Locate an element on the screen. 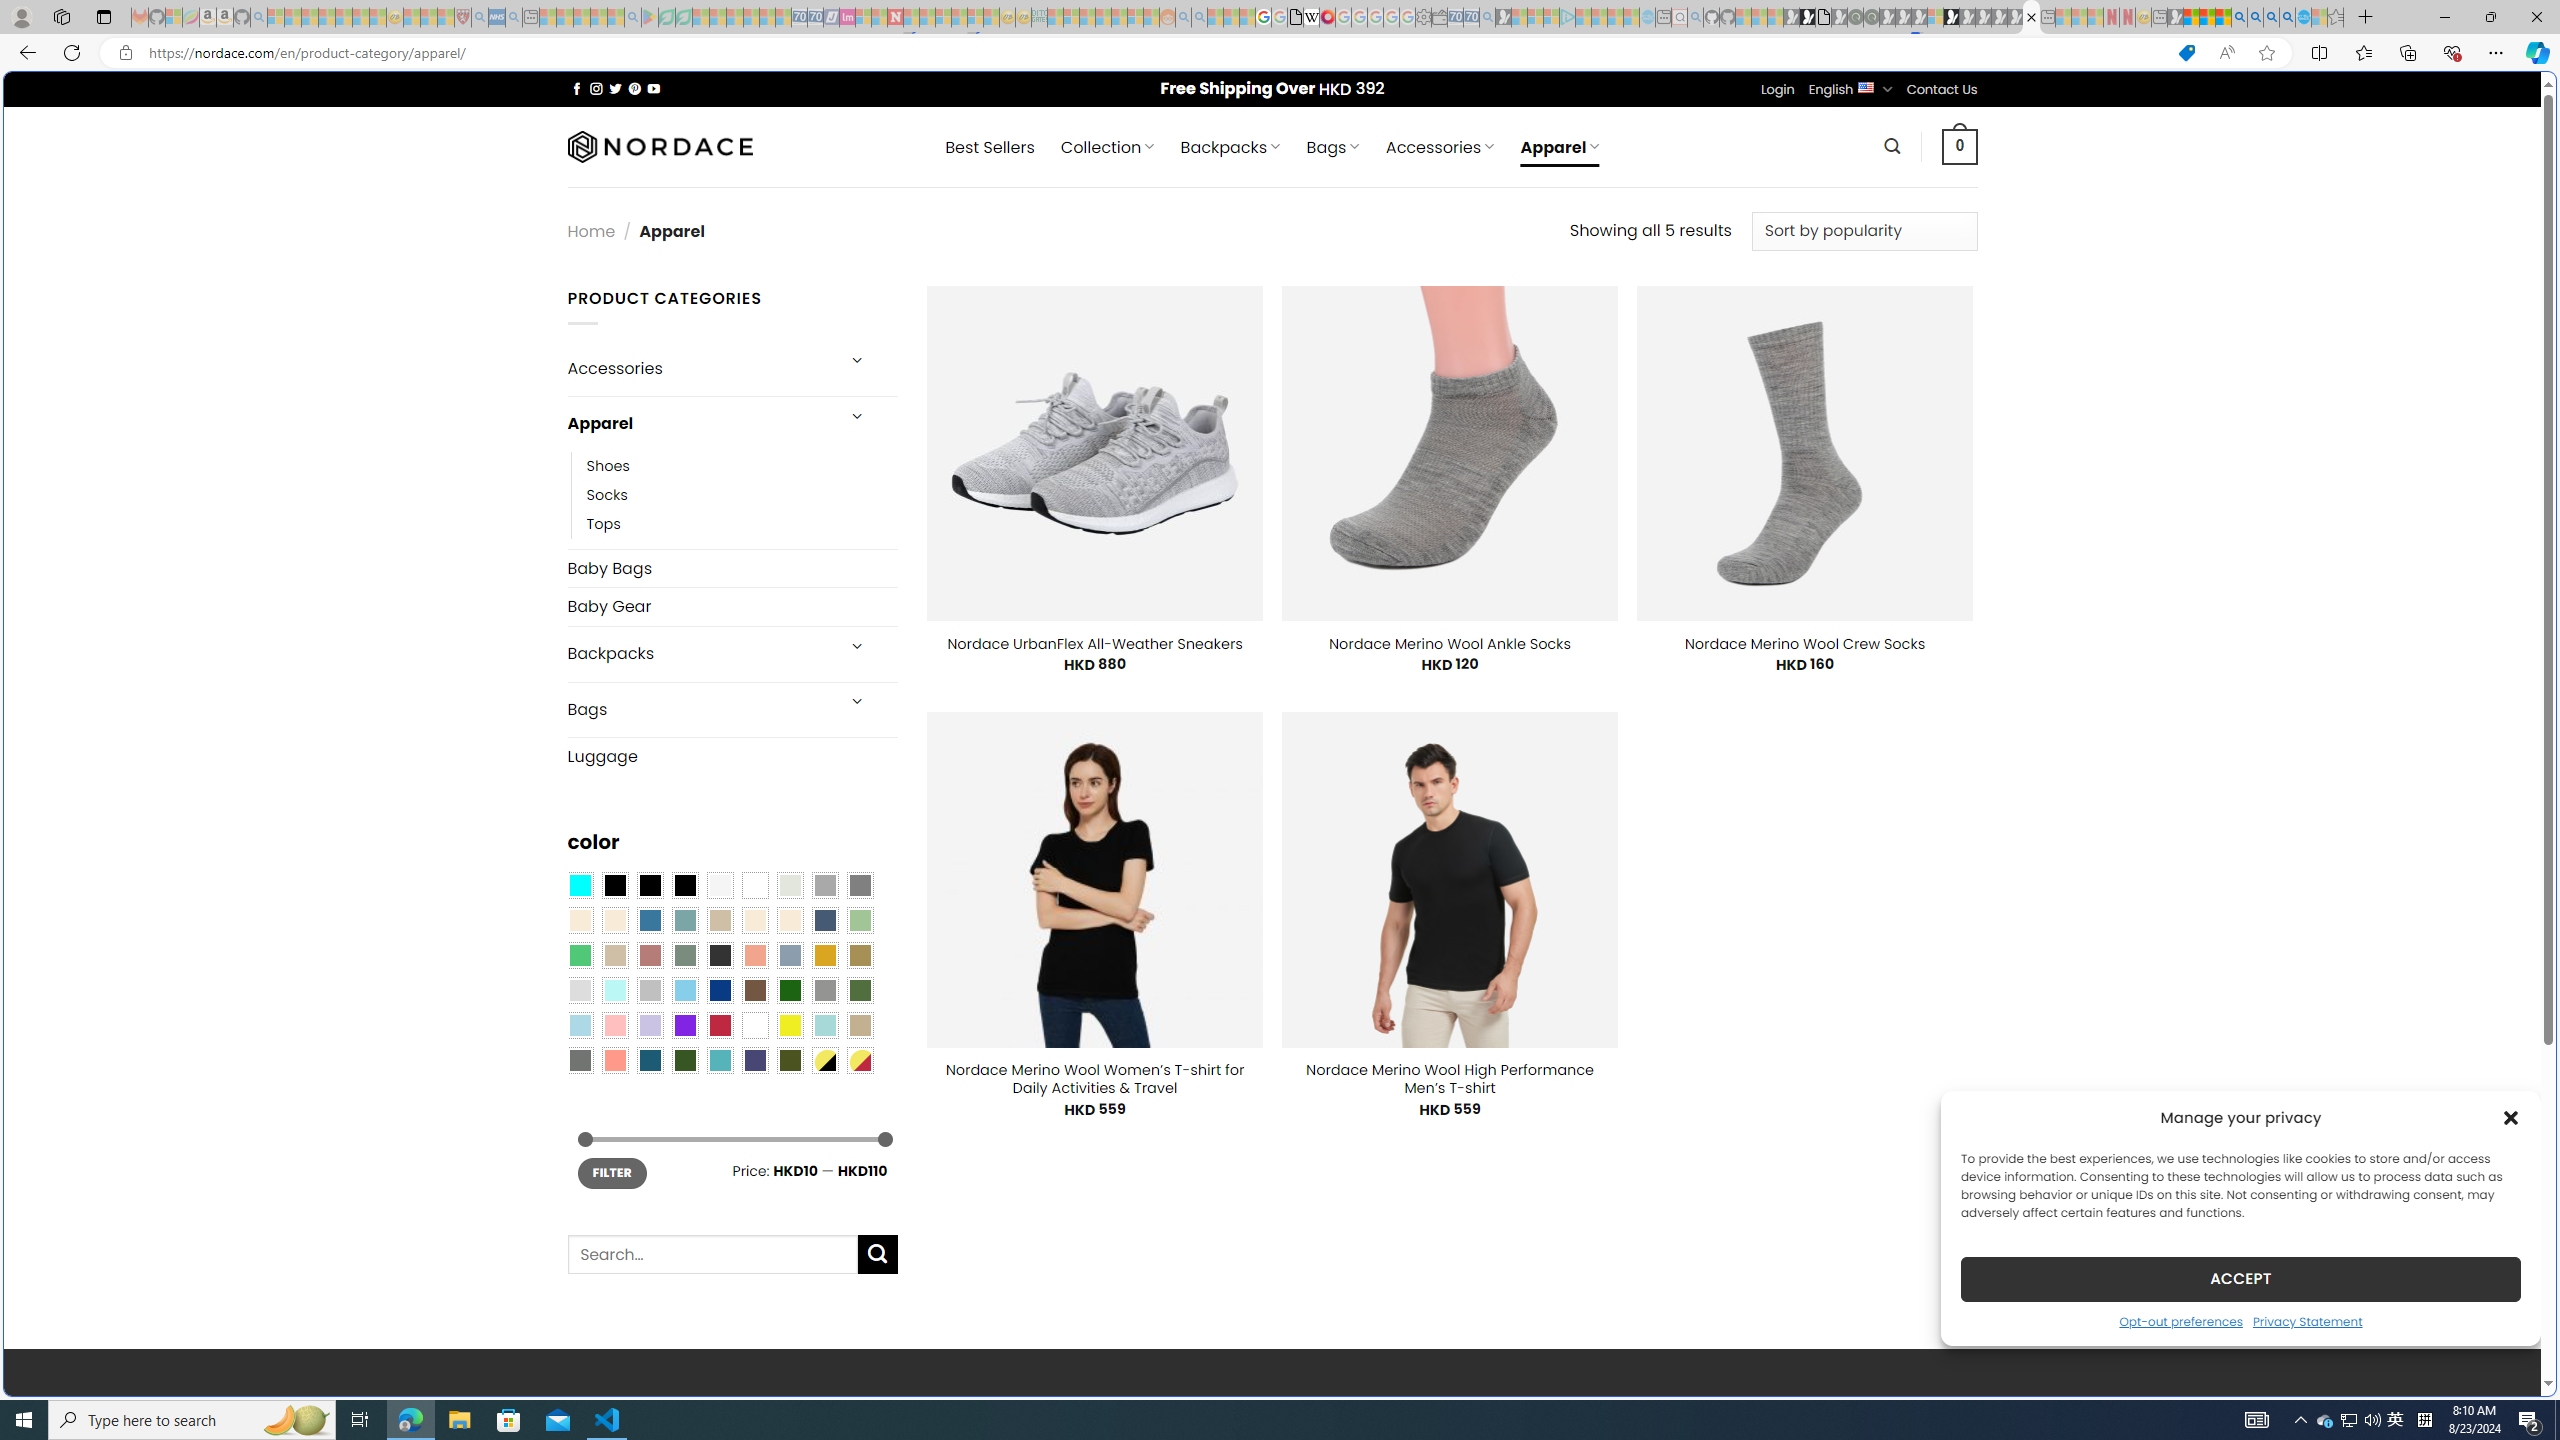 The height and width of the screenshot is (1440, 2560). Light Gray is located at coordinates (579, 990).